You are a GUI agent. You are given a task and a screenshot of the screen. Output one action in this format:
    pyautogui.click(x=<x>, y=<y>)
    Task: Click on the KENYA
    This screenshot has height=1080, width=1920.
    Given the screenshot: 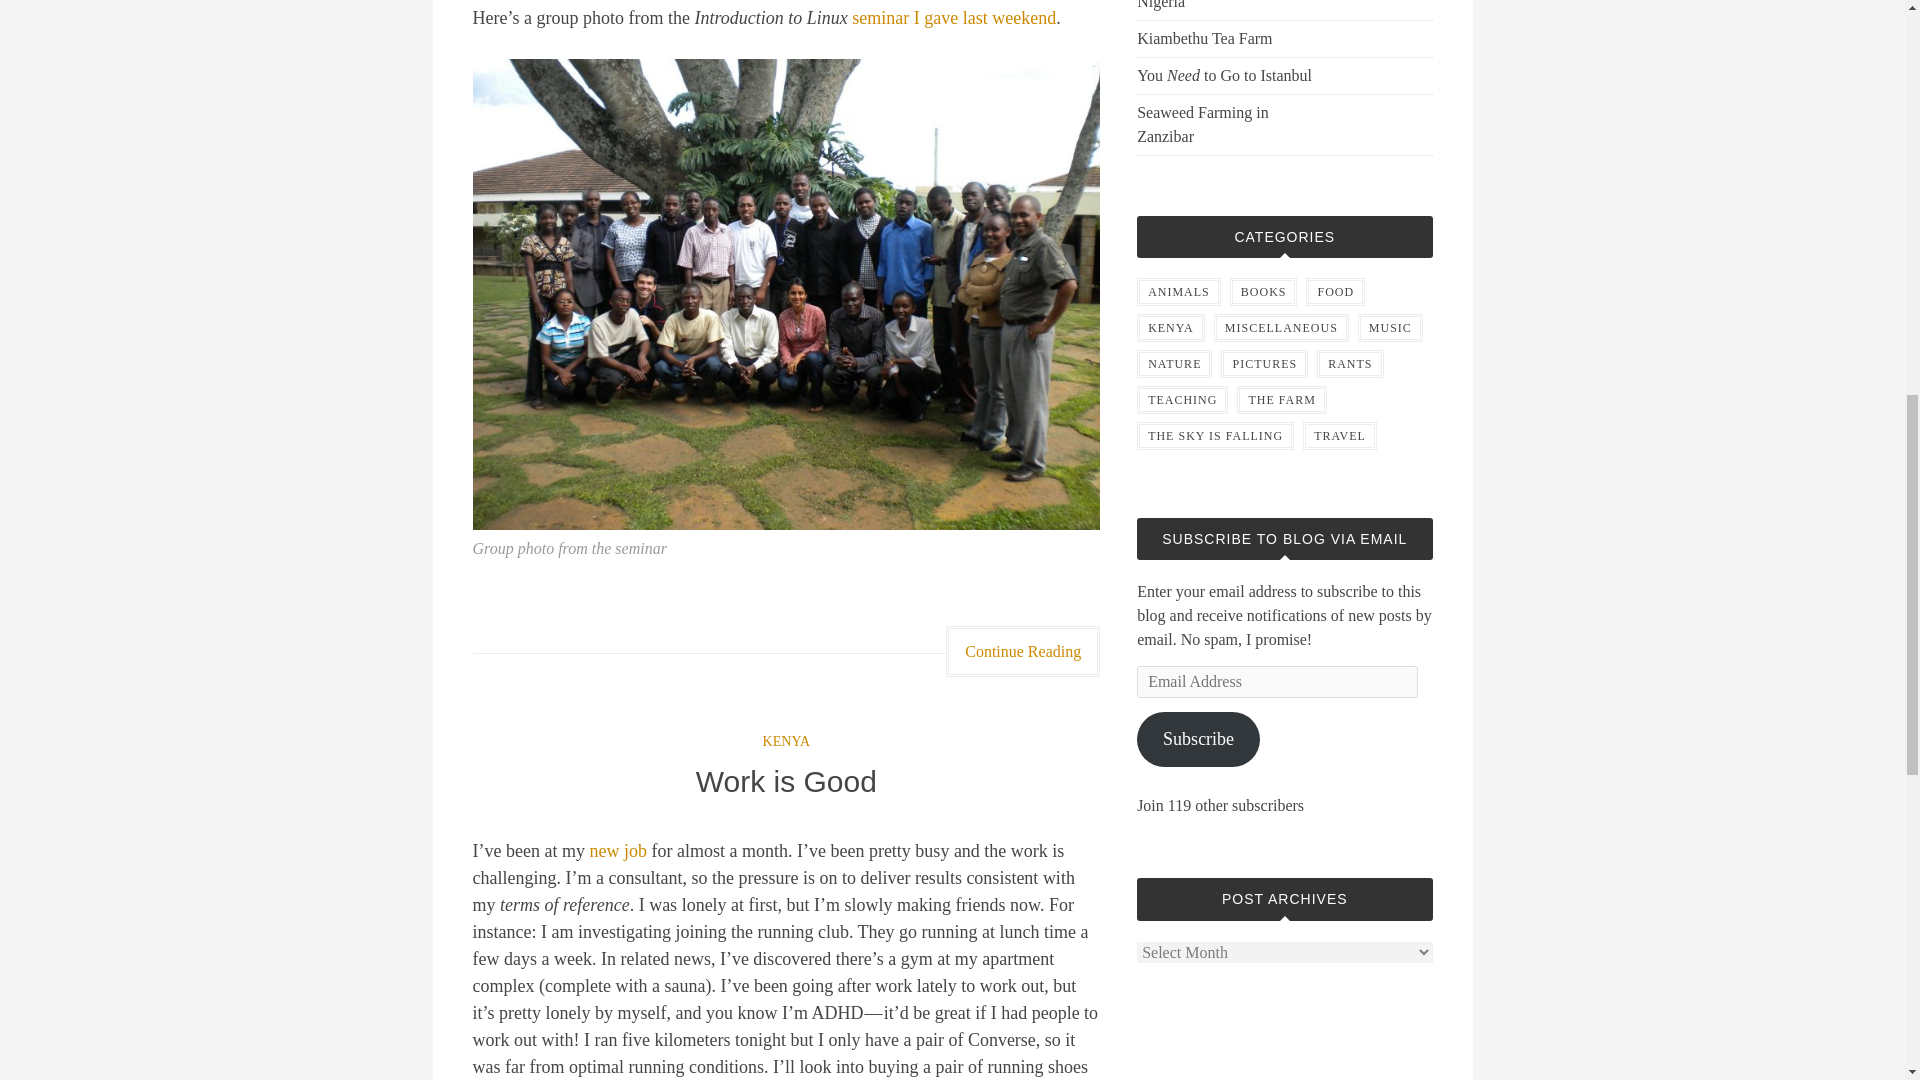 What is the action you would take?
    pyautogui.click(x=786, y=742)
    